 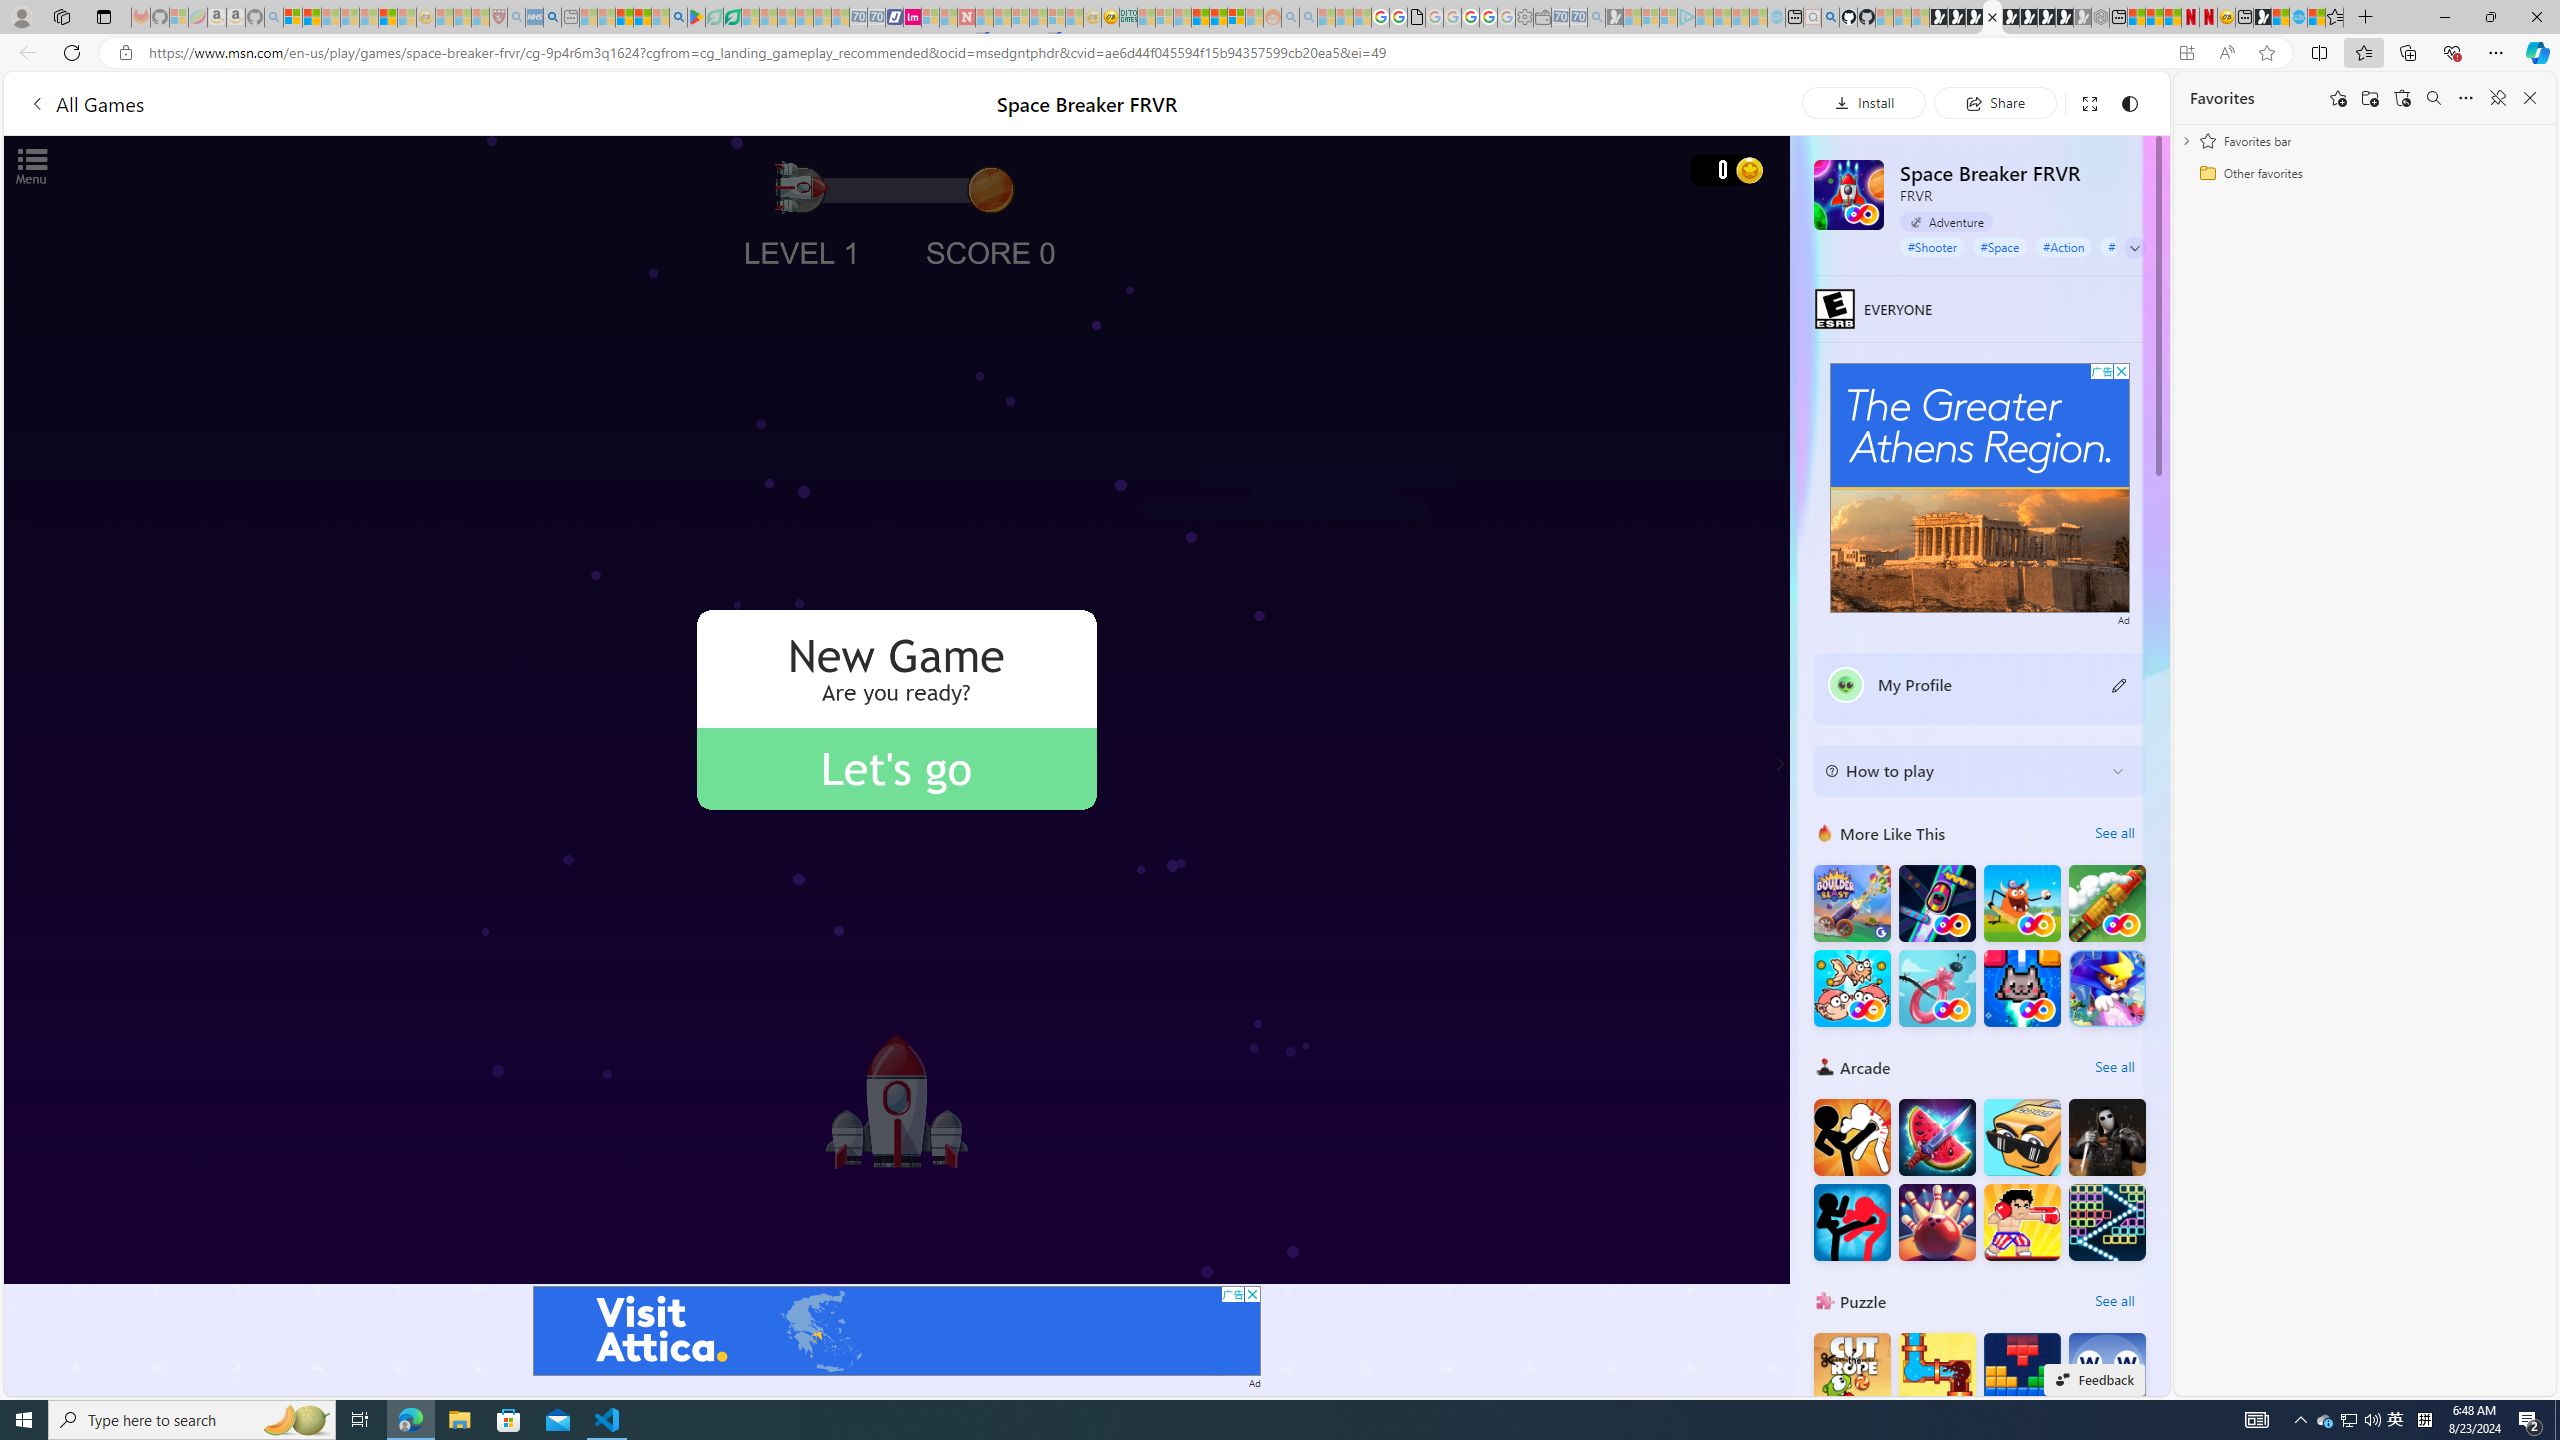 What do you see at coordinates (2433, 98) in the screenshot?
I see `Search favorites` at bounding box center [2433, 98].